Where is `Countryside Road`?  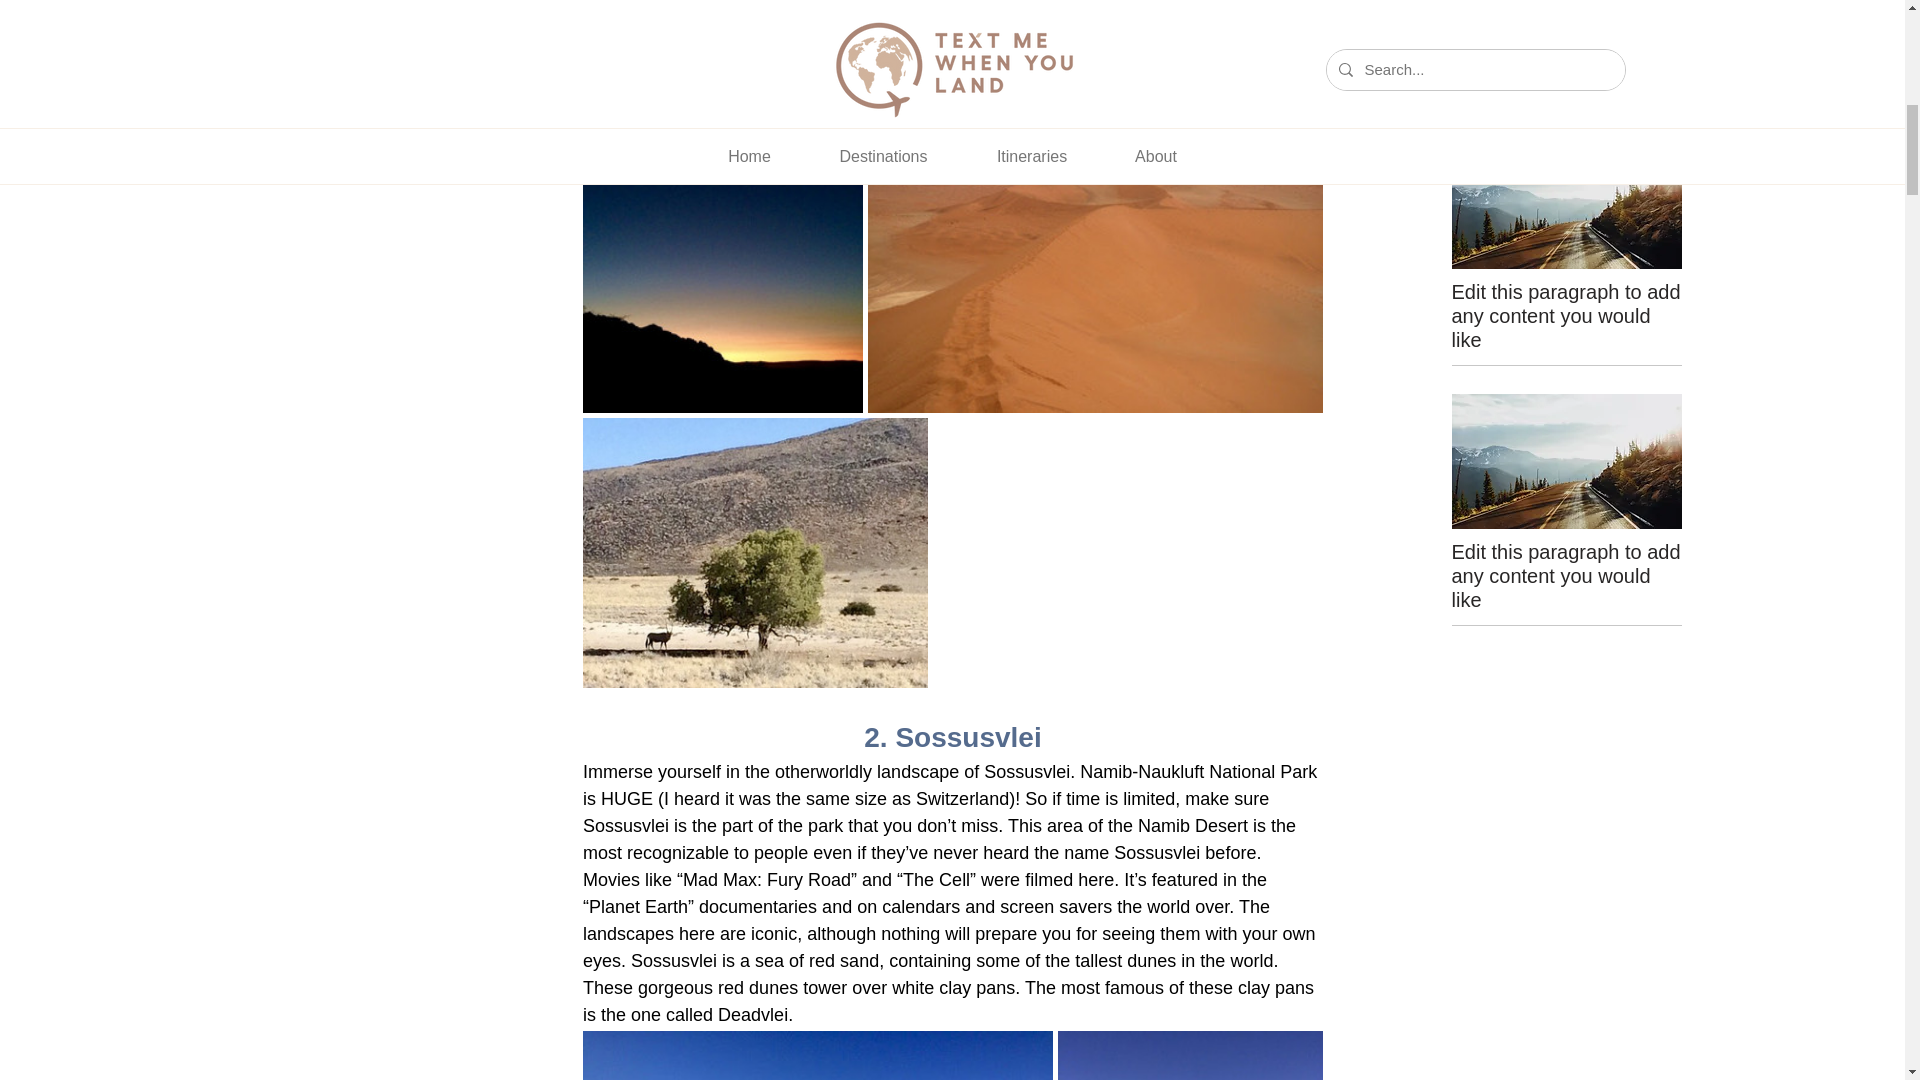 Countryside Road is located at coordinates (1566, 200).